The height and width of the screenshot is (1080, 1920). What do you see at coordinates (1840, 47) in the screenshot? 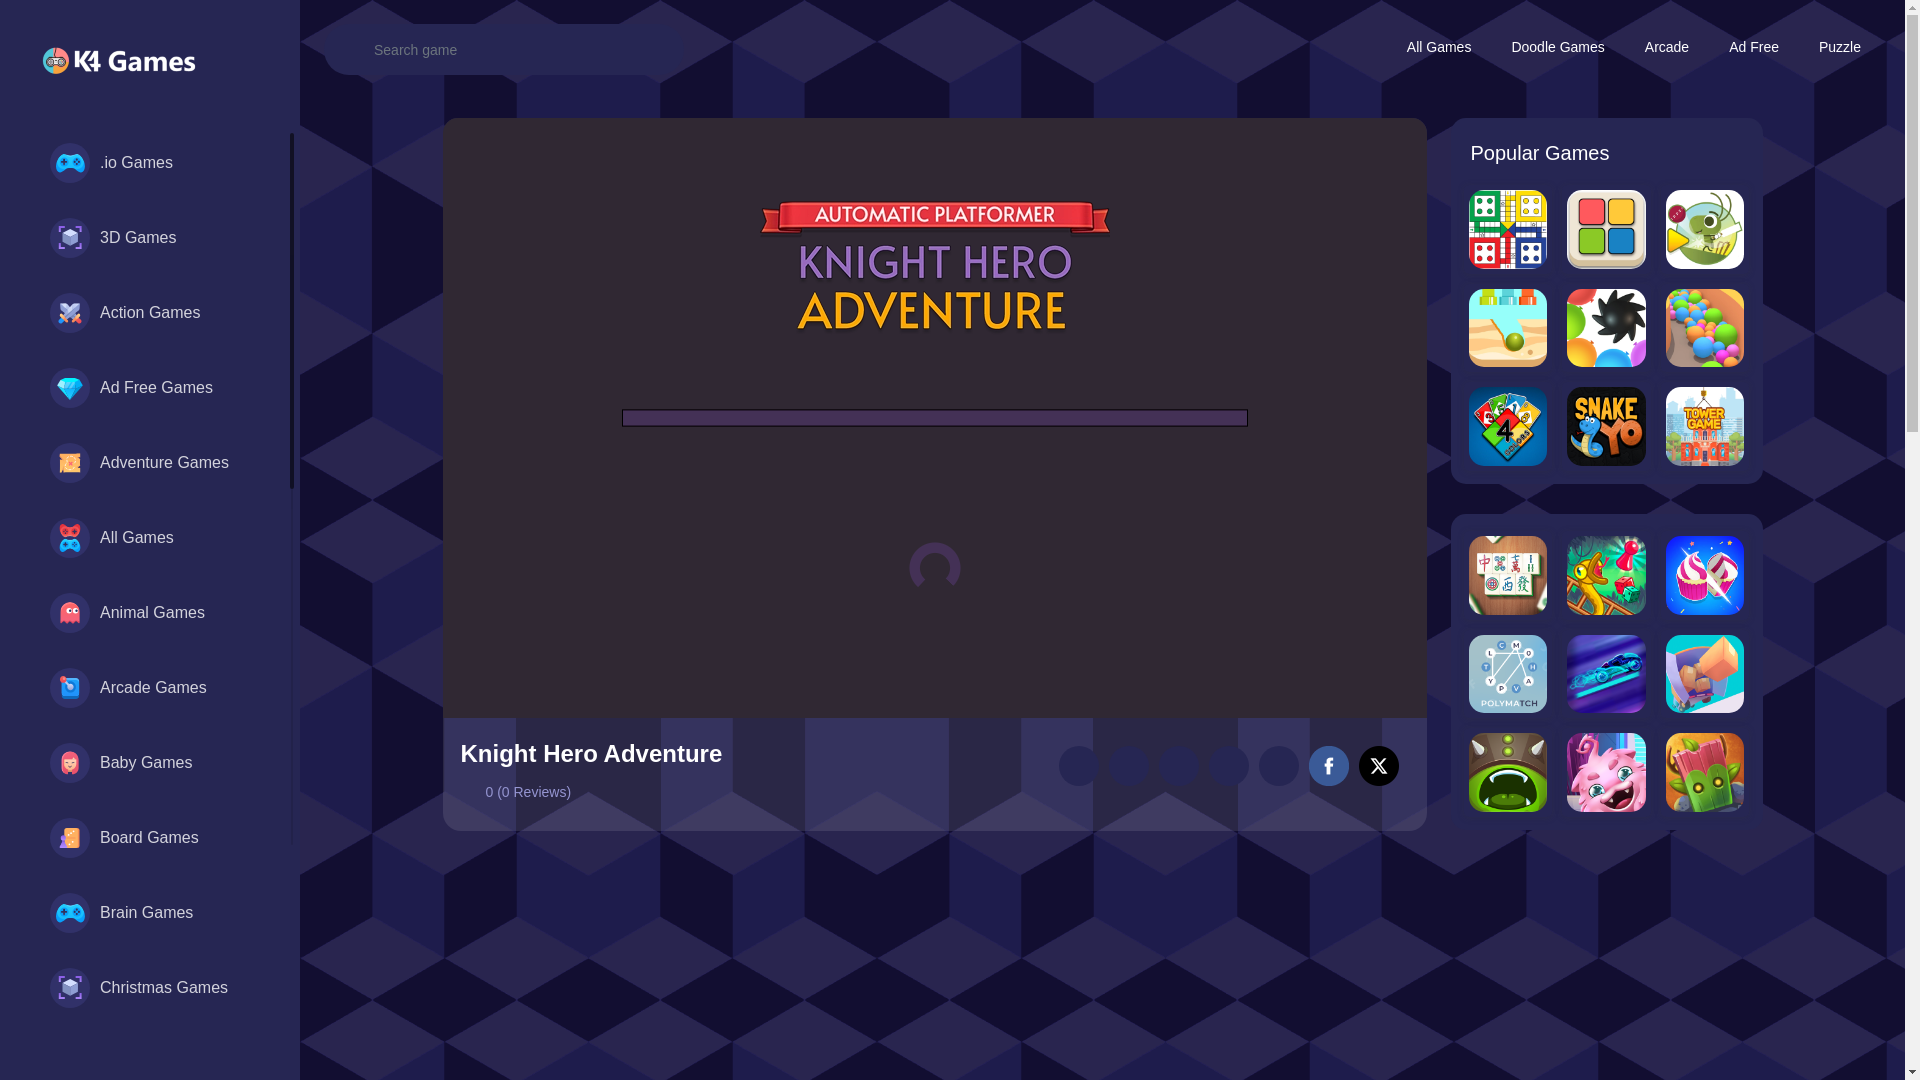
I see `Puzzle` at bounding box center [1840, 47].